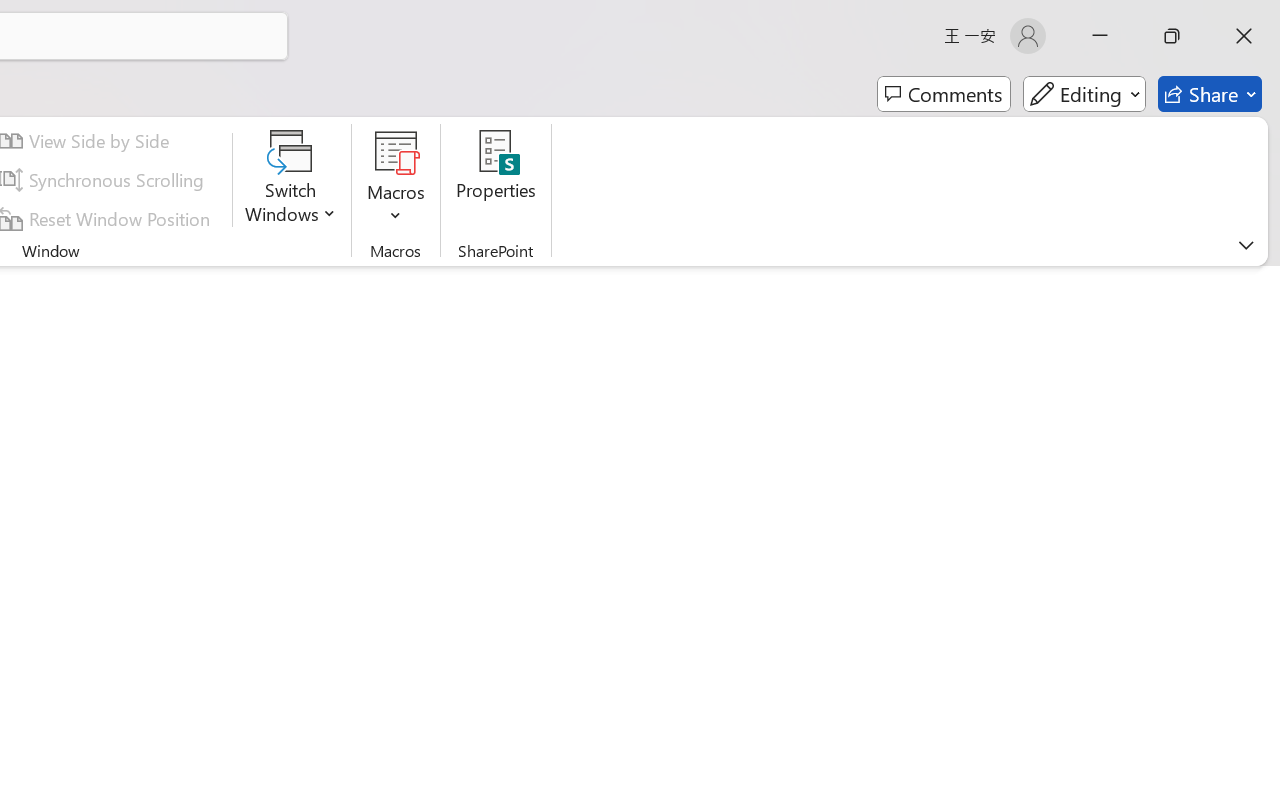  Describe the element at coordinates (1084, 94) in the screenshot. I see `Mode` at that location.